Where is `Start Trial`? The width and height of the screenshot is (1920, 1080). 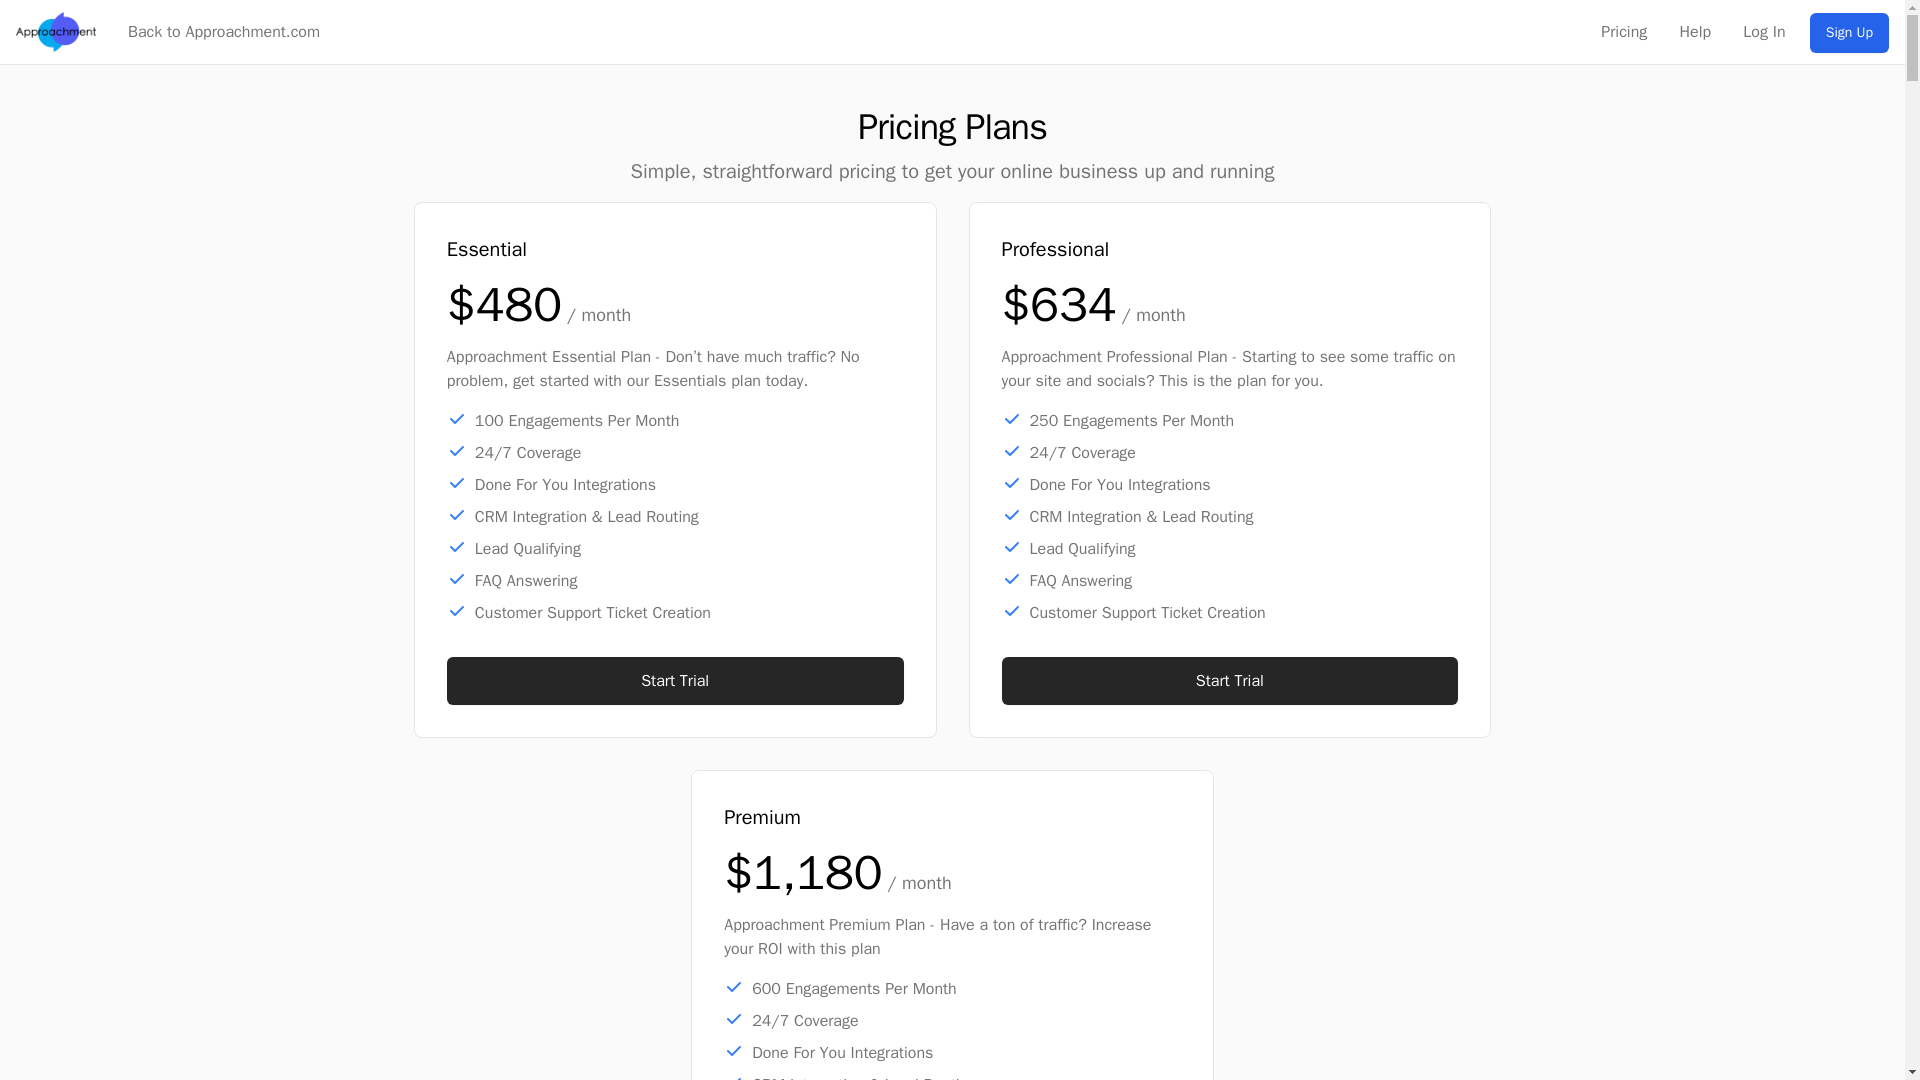
Start Trial is located at coordinates (676, 680).